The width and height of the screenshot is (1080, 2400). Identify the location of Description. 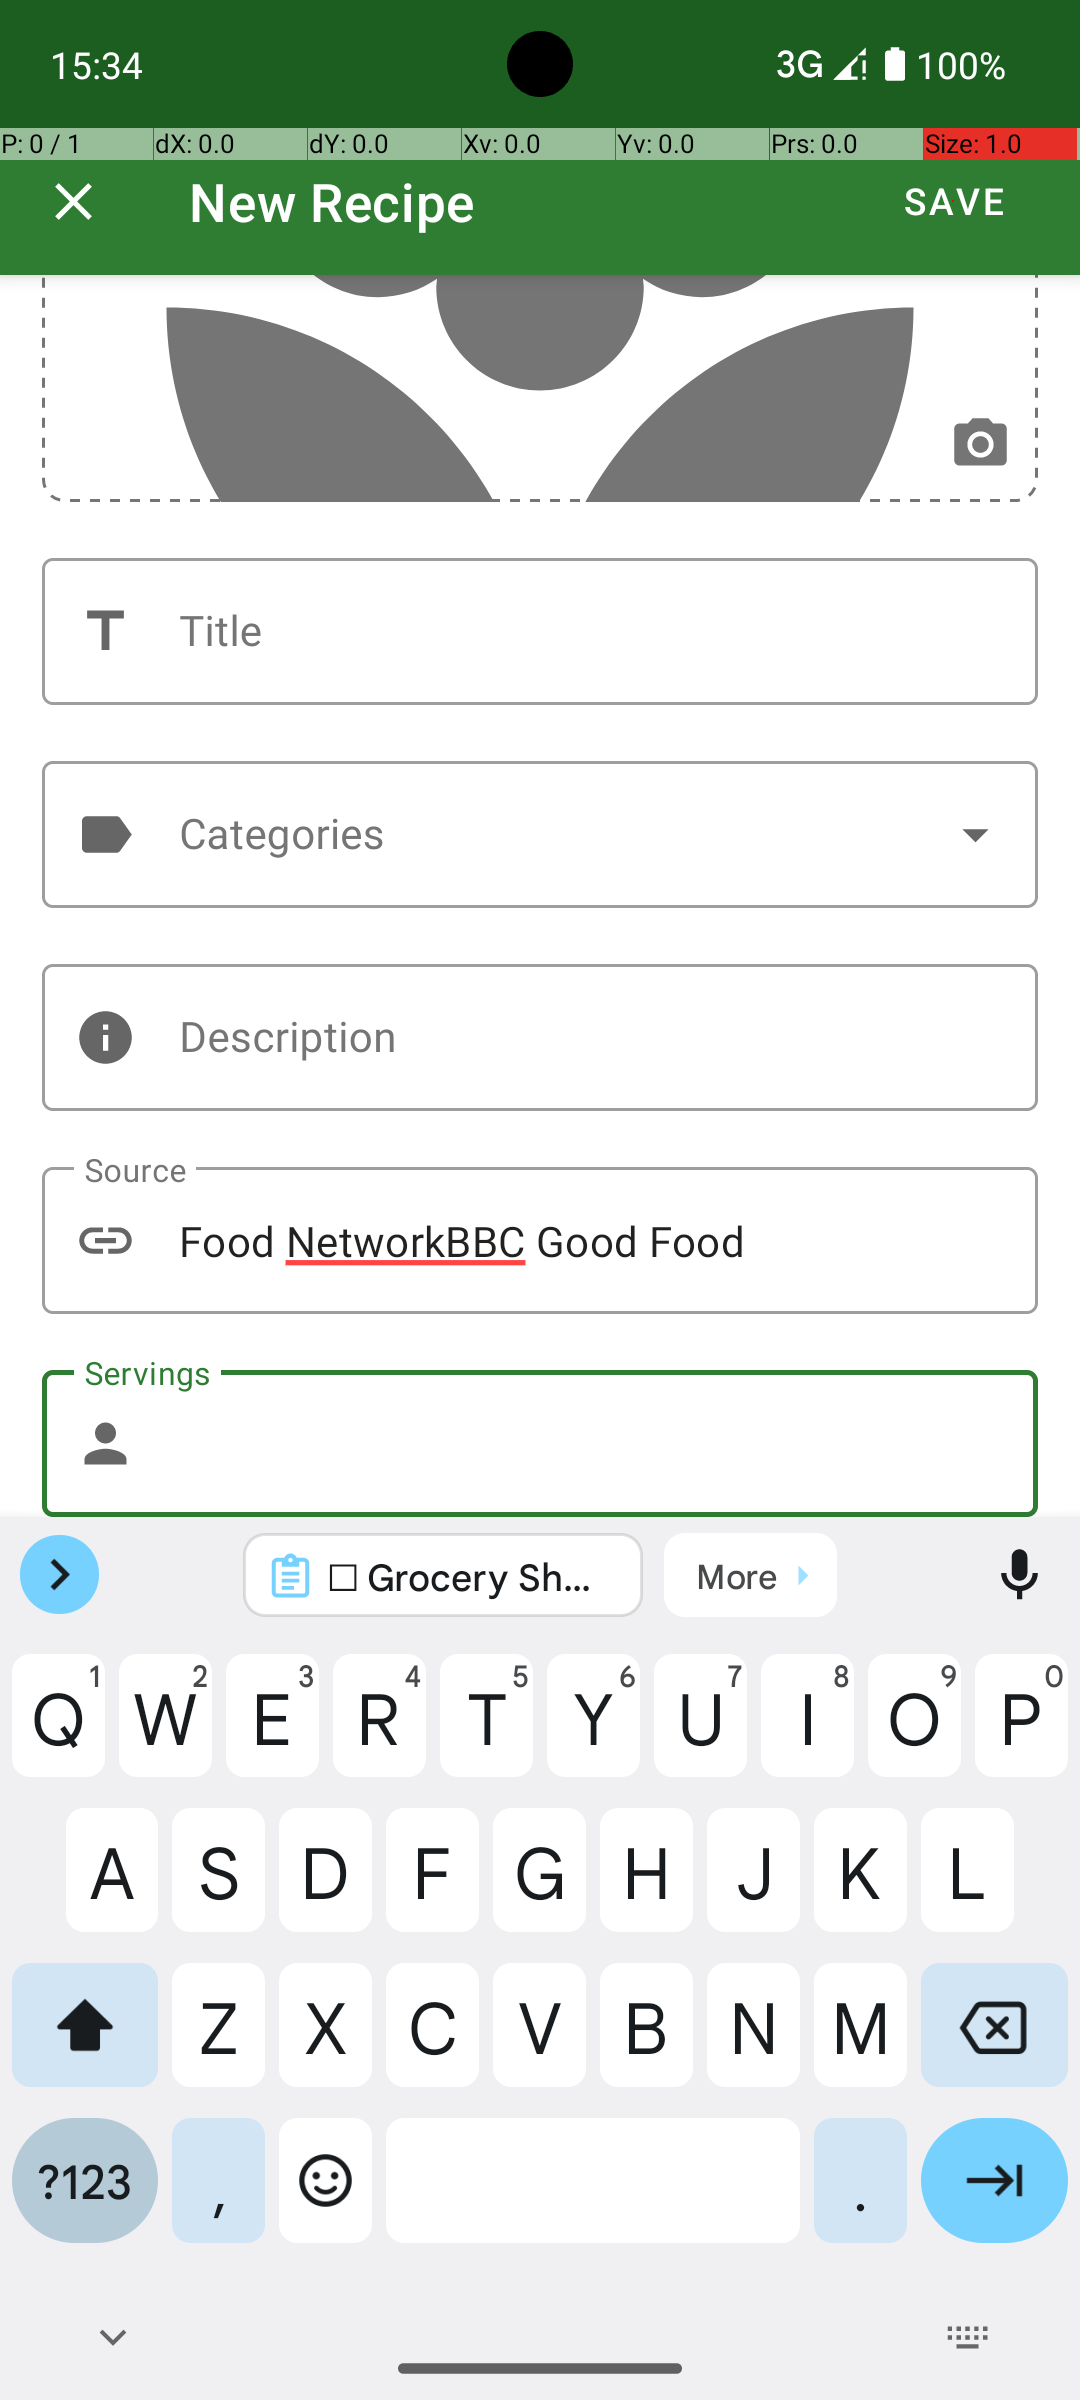
(540, 1038).